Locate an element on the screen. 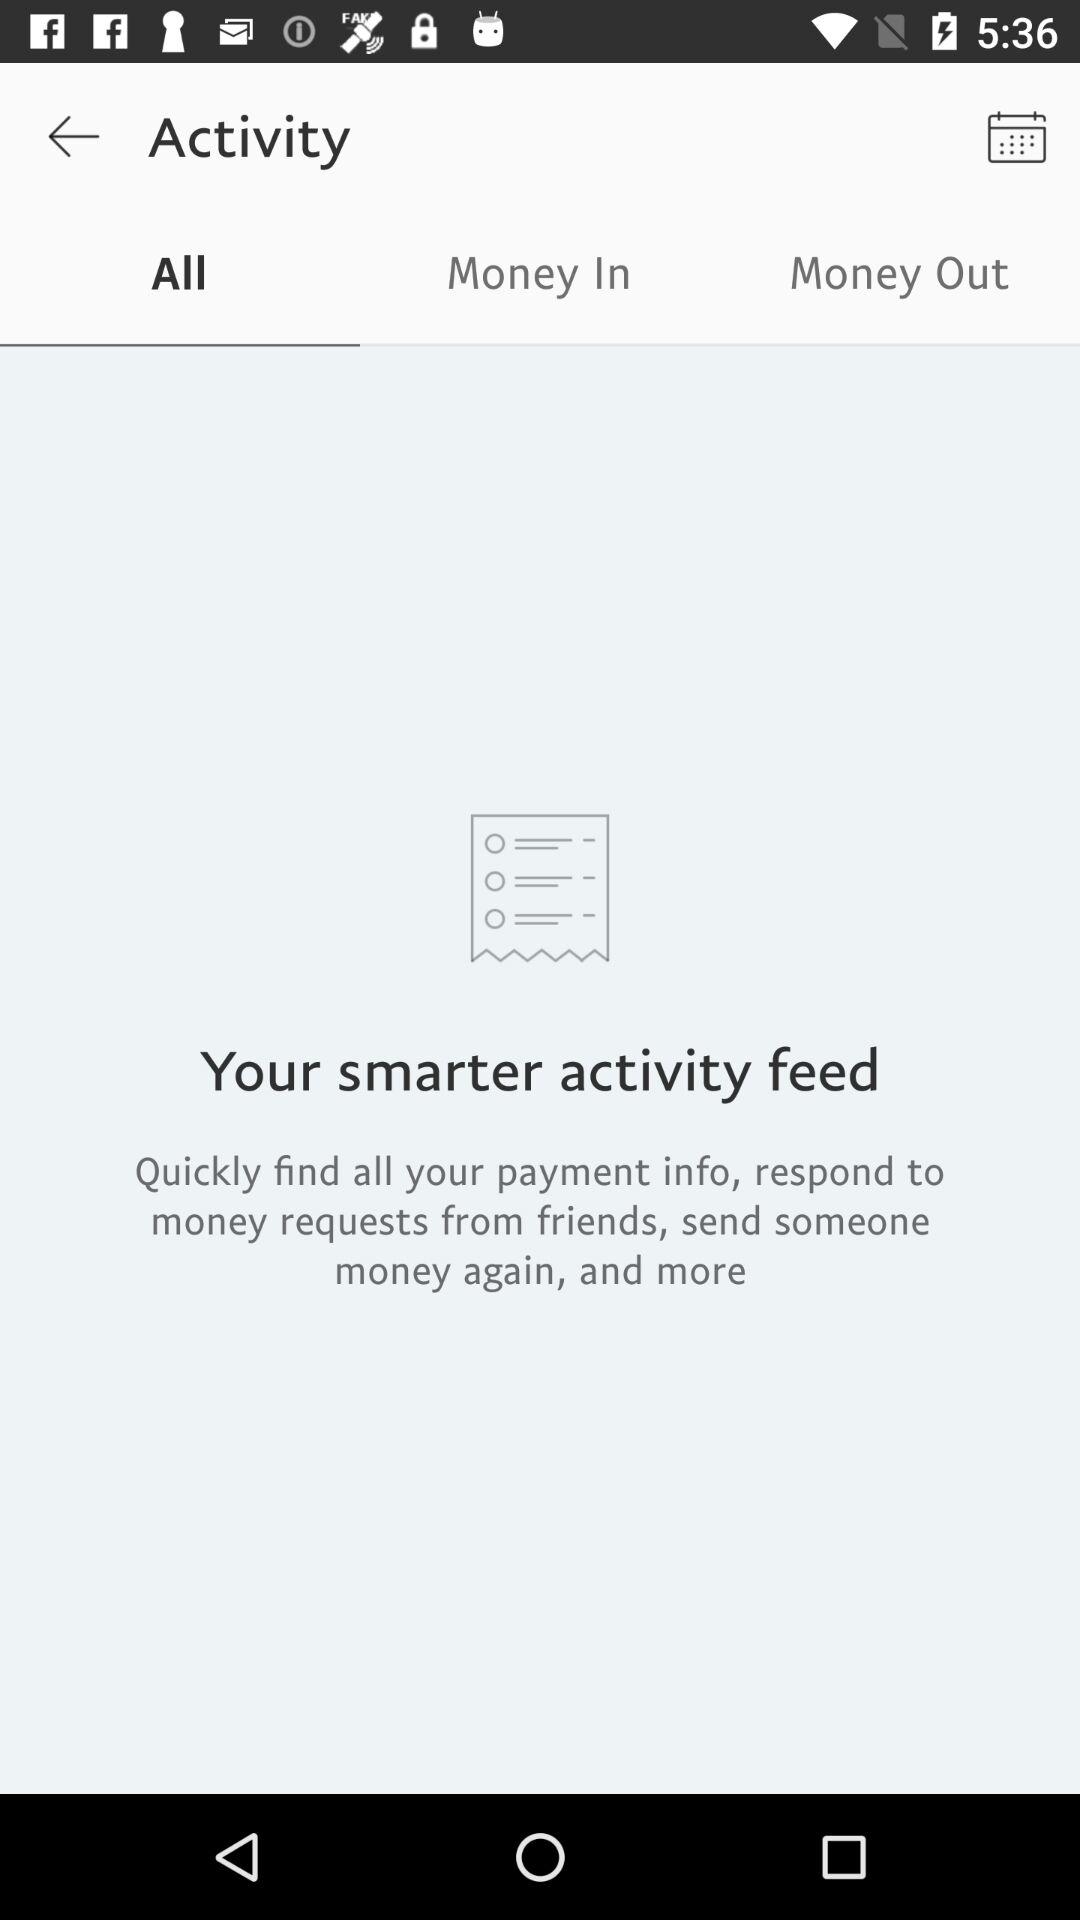 This screenshot has width=1080, height=1920. press icon to the left of the money out is located at coordinates (540, 278).